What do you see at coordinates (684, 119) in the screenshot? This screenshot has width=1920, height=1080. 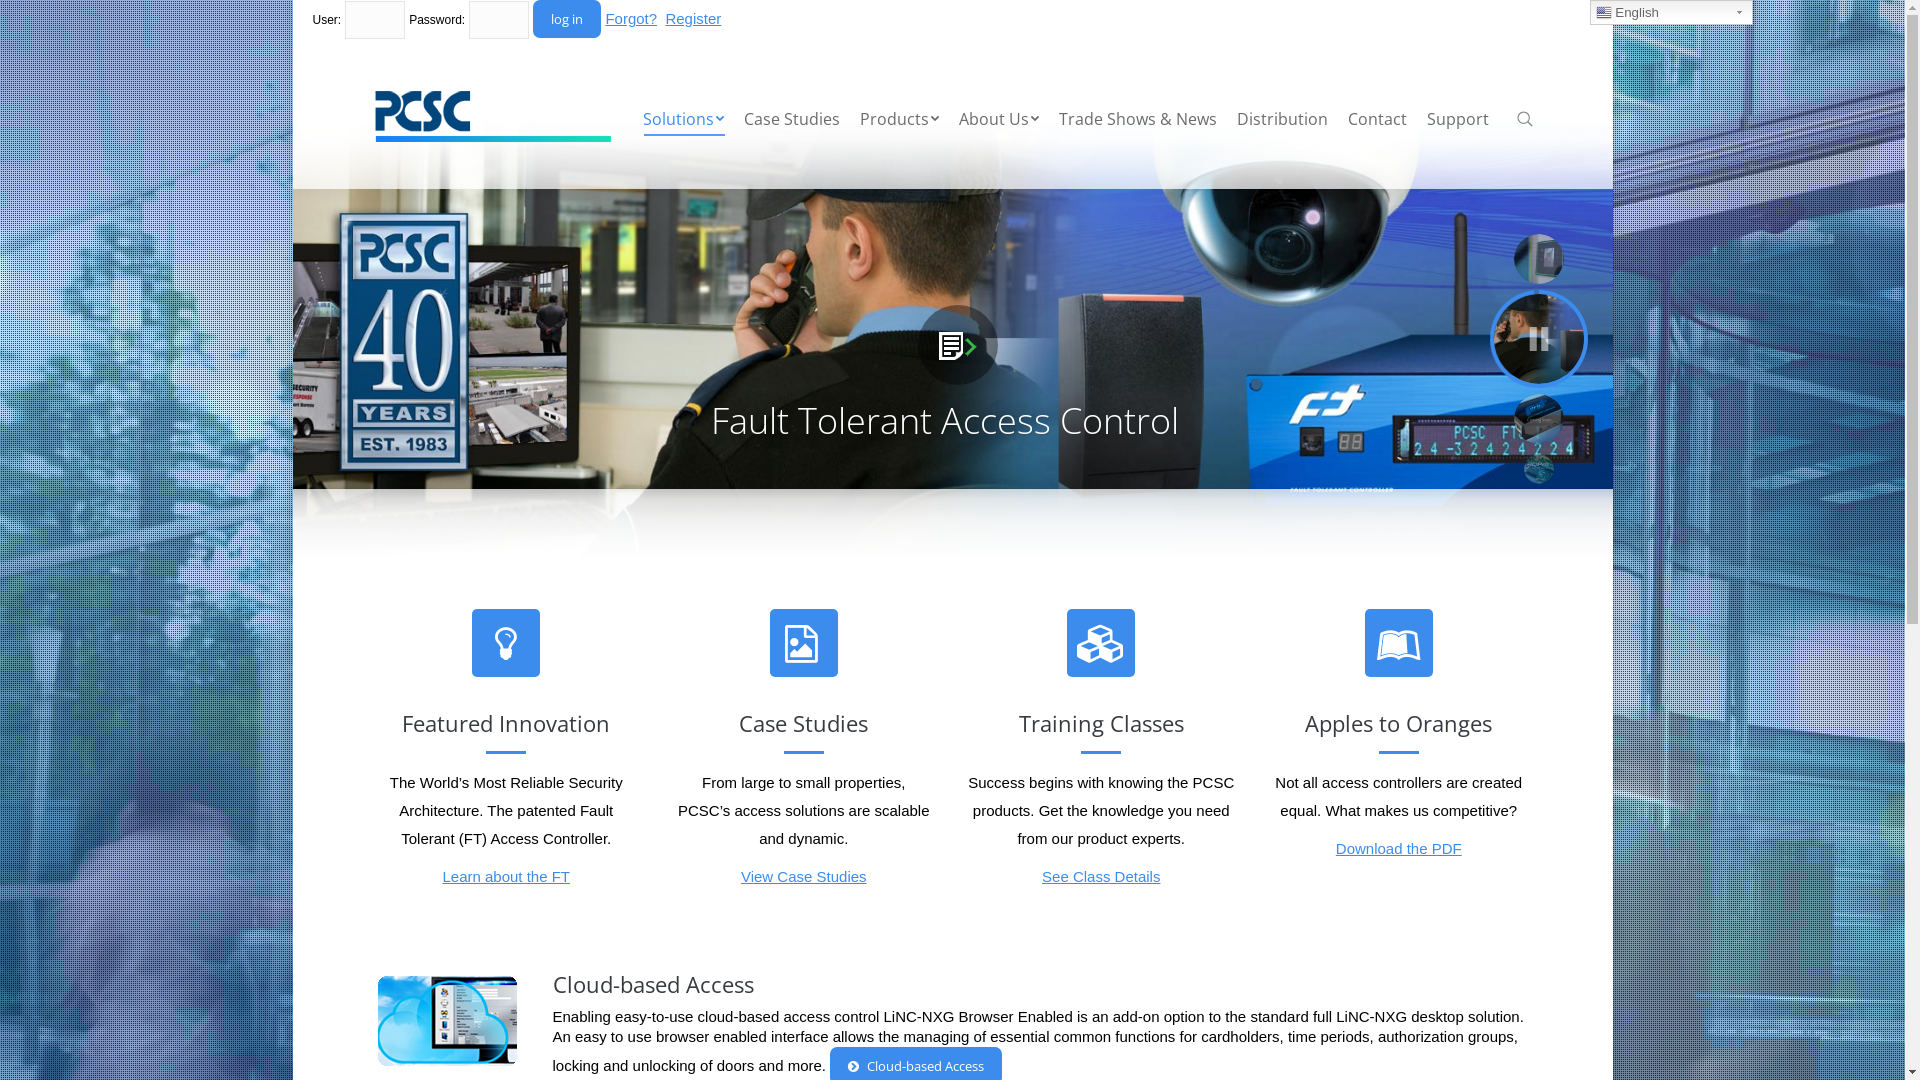 I see `Solutions` at bounding box center [684, 119].